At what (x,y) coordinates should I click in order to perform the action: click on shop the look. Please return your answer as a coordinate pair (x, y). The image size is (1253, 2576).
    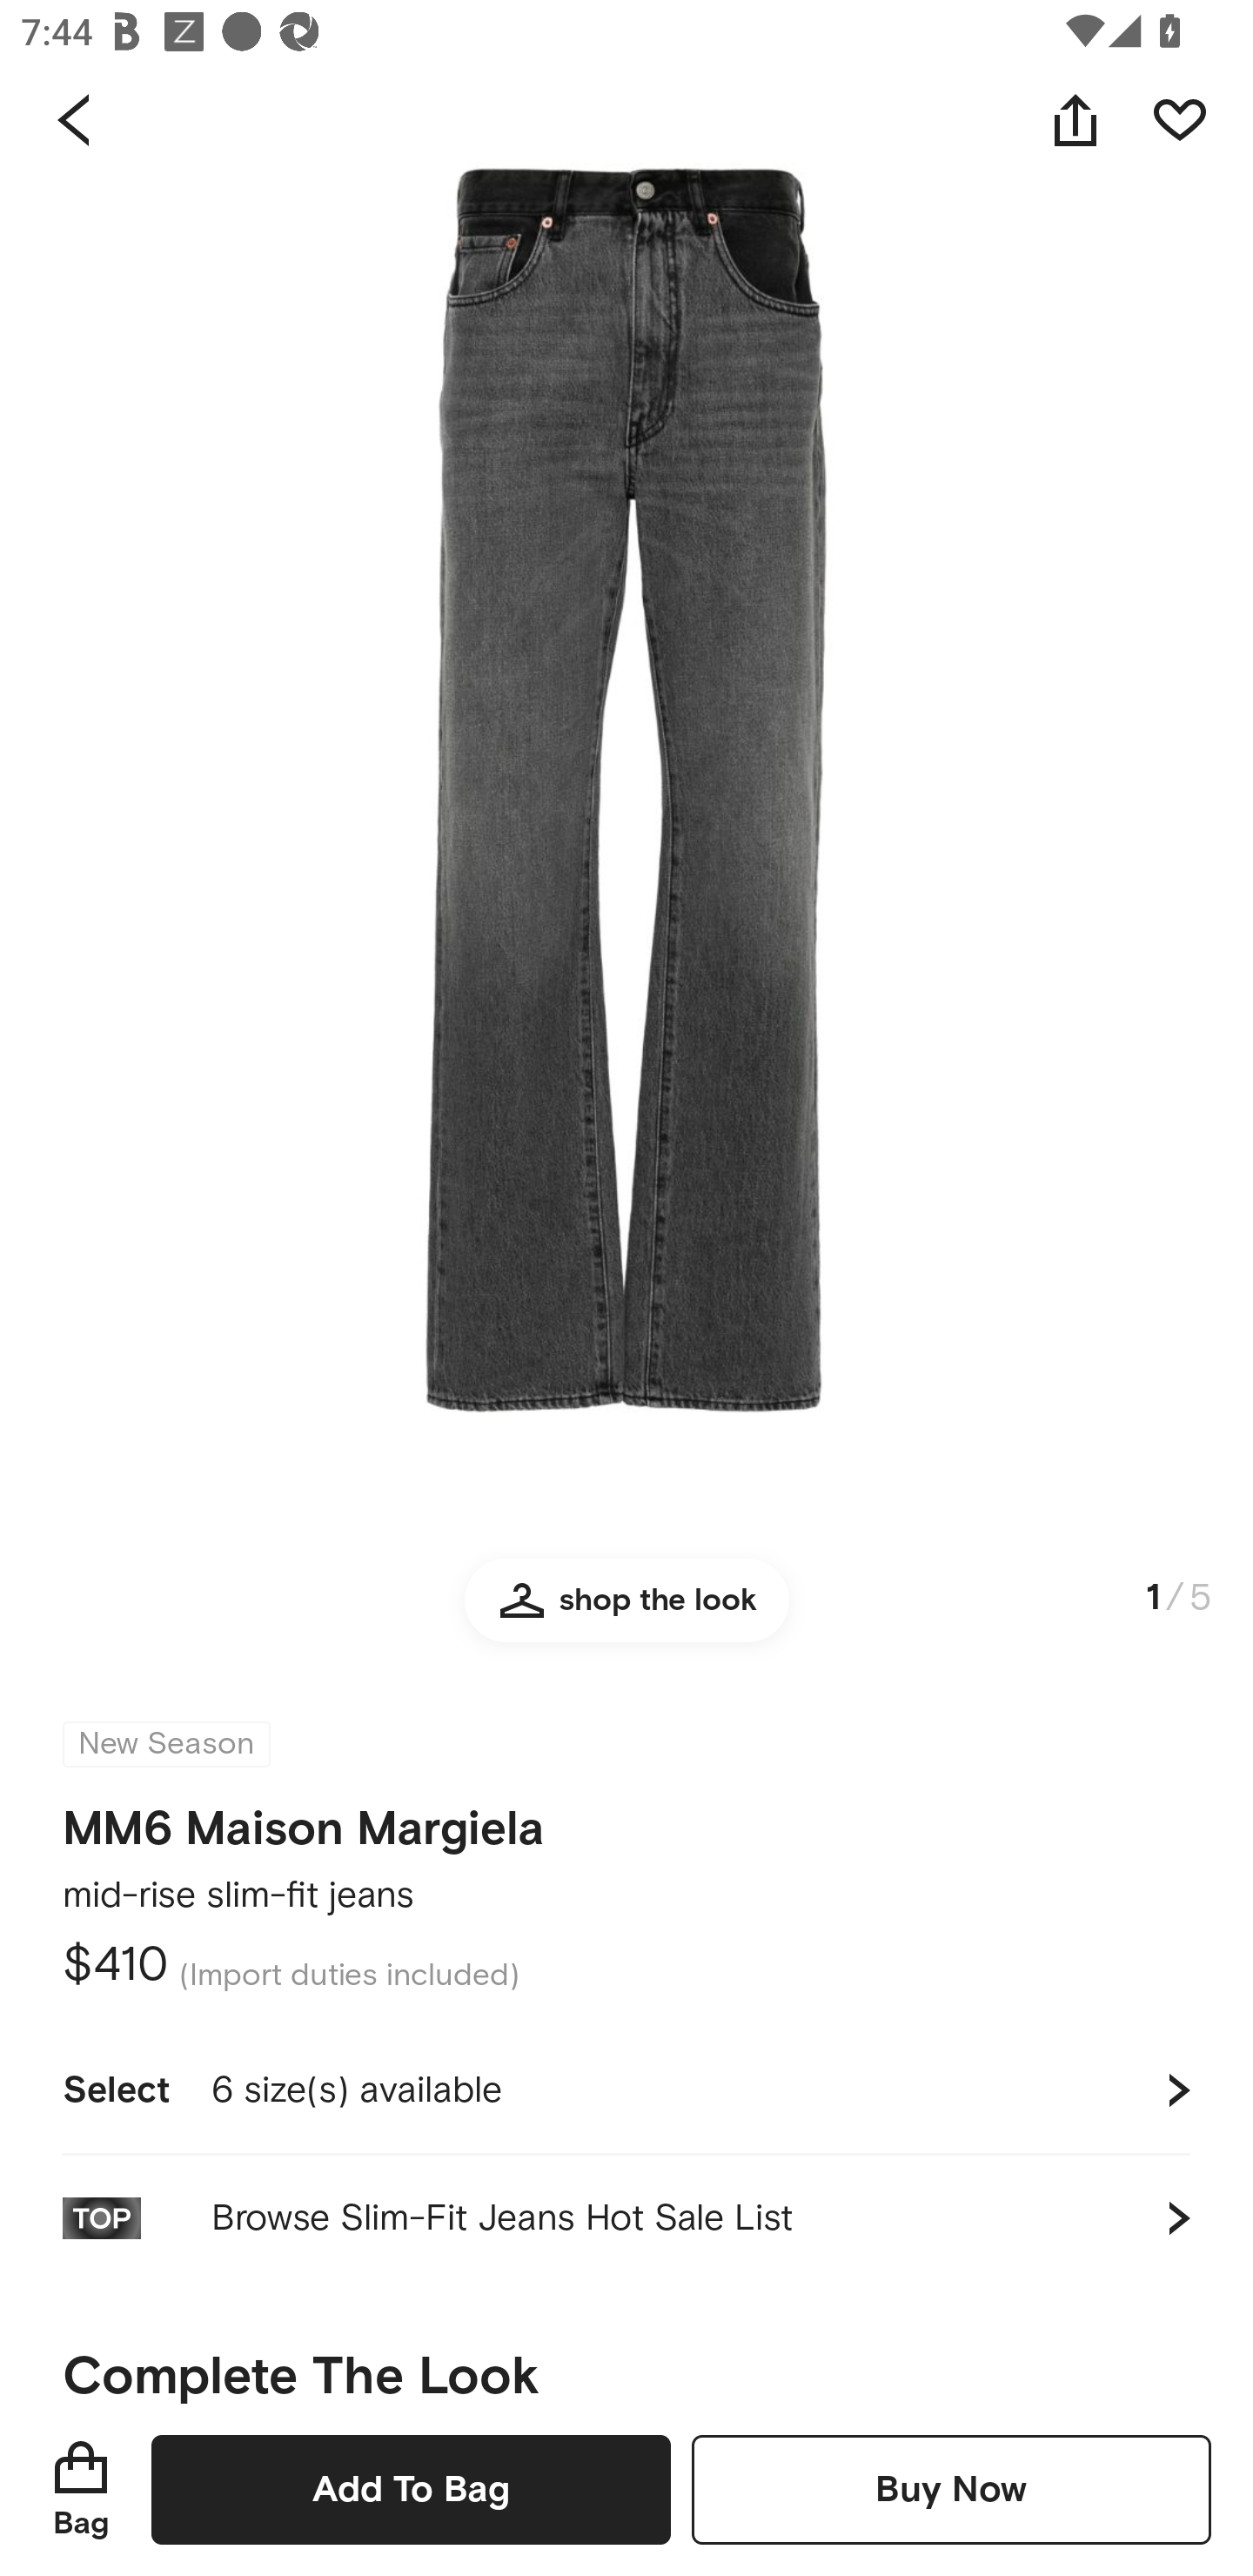
    Looking at the image, I should click on (626, 1613).